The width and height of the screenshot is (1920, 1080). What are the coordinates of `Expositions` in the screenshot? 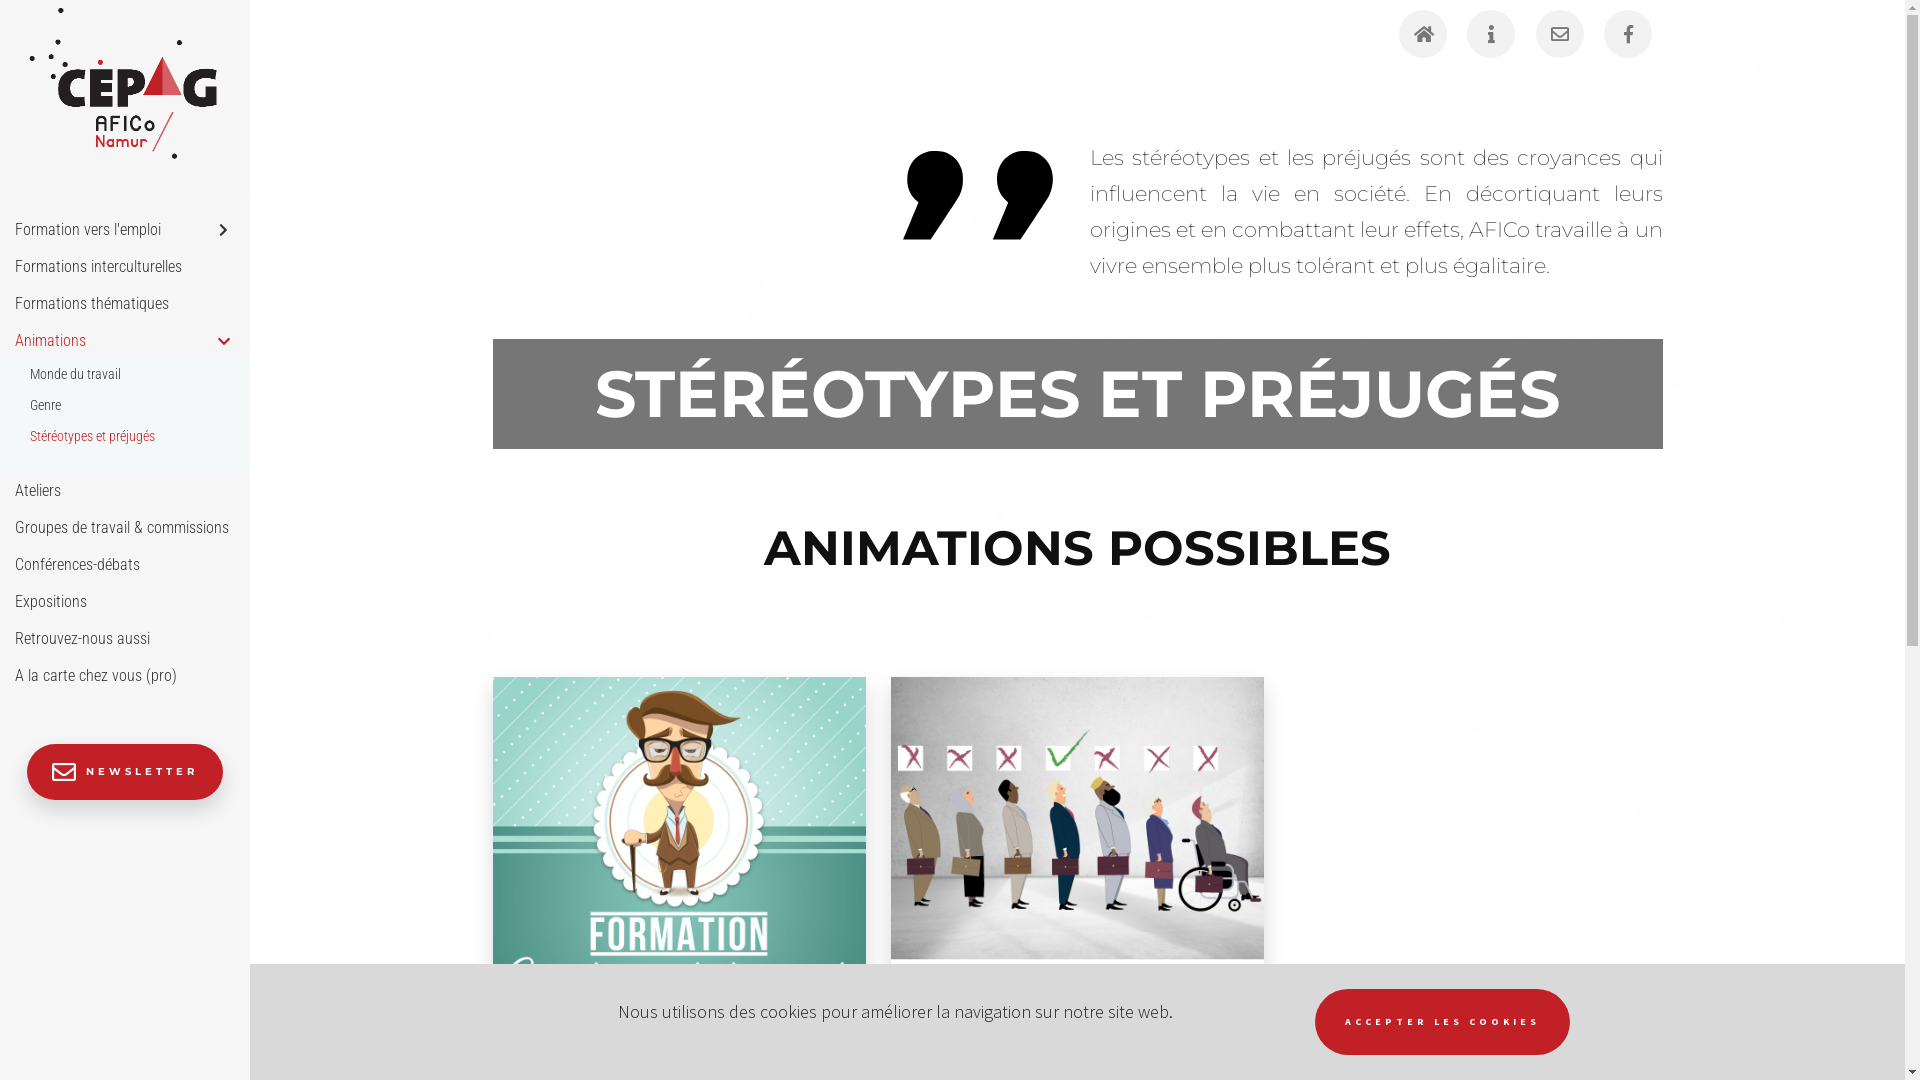 It's located at (125, 600).